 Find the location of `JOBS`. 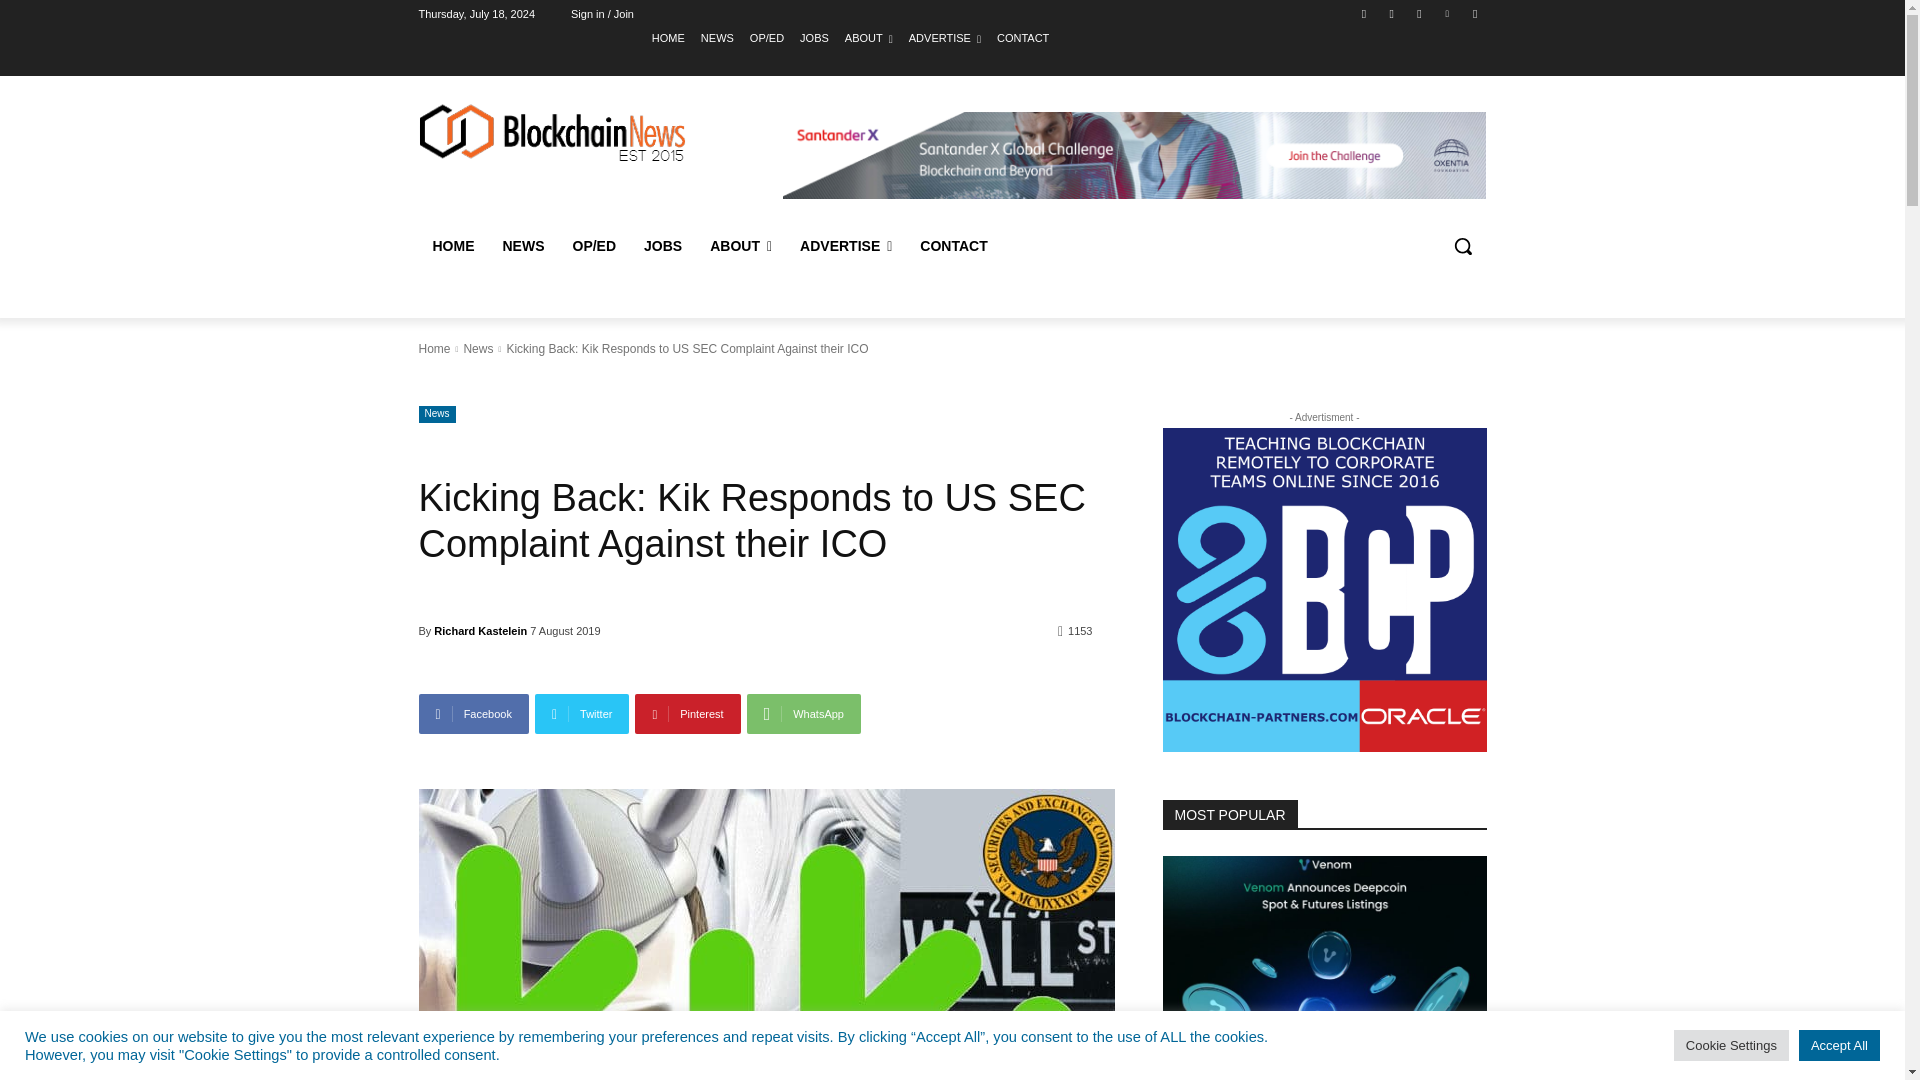

JOBS is located at coordinates (814, 37).